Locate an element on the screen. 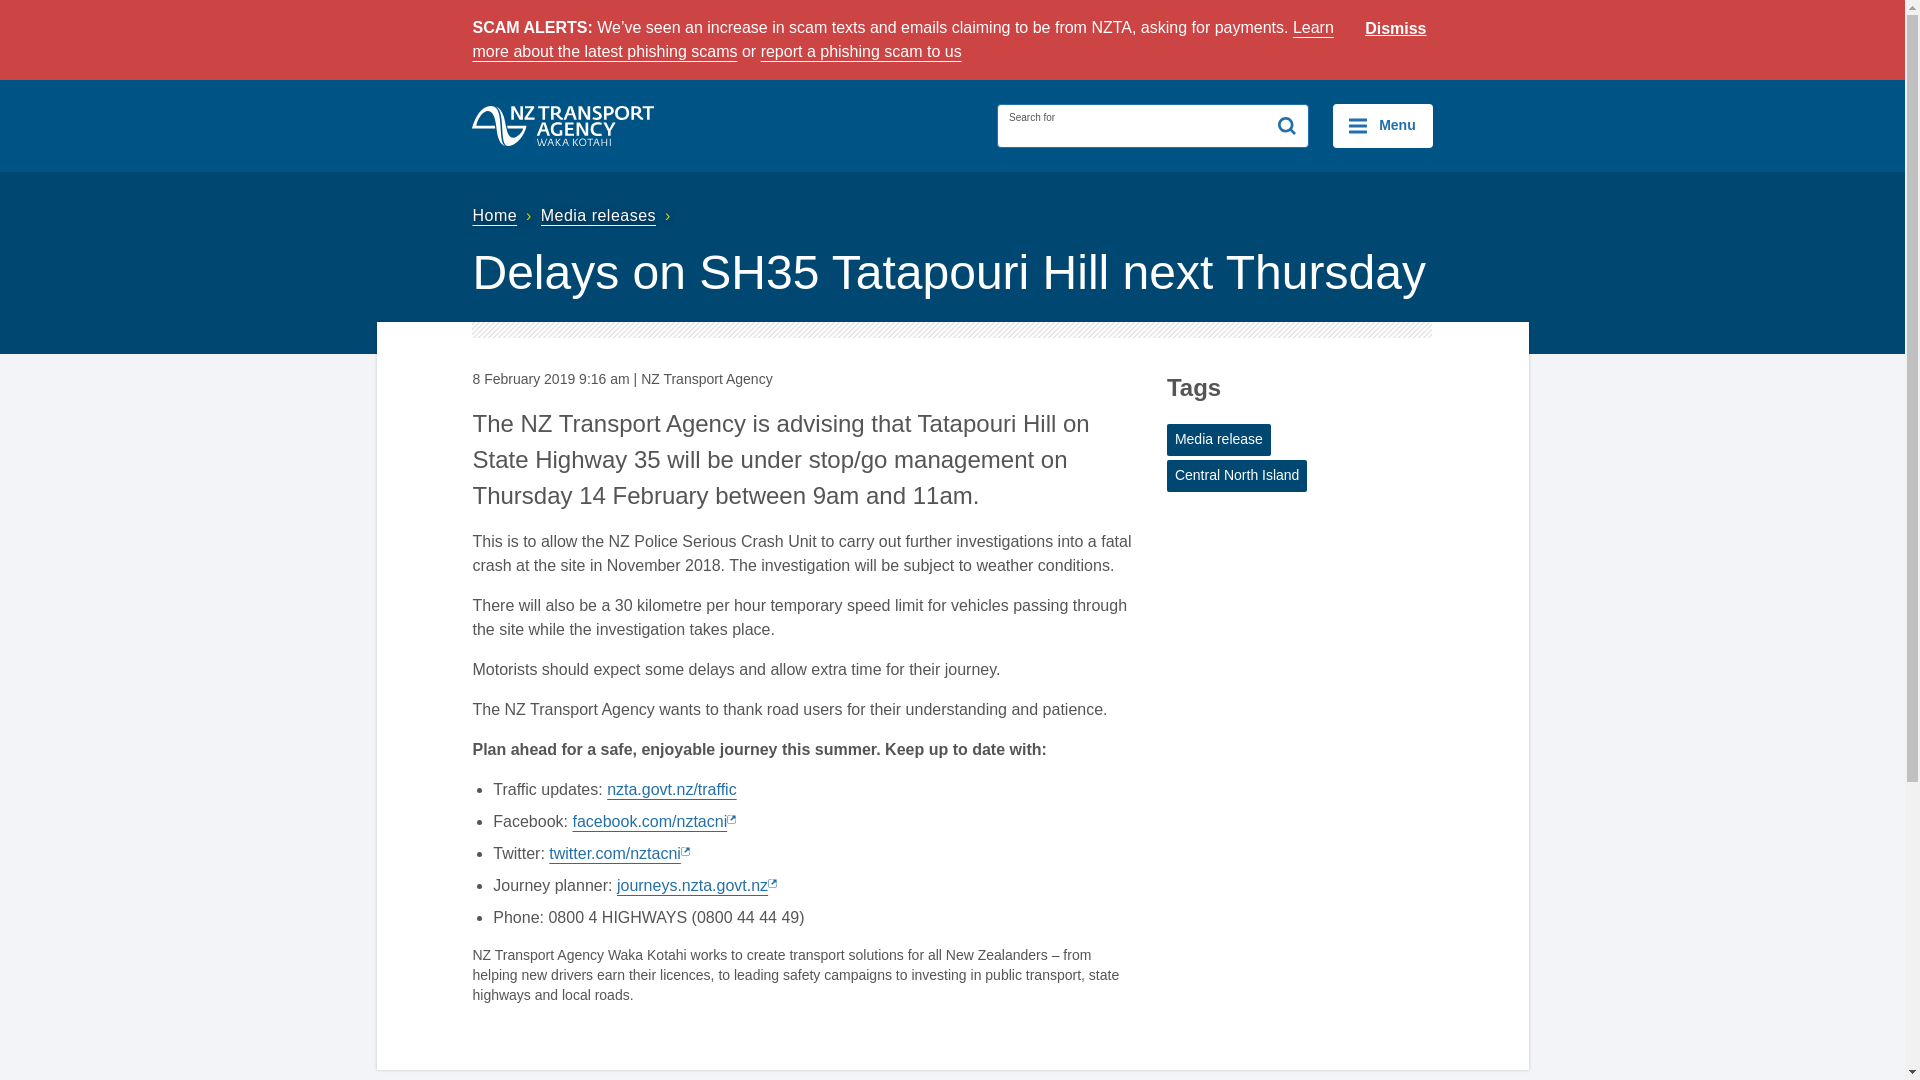 The width and height of the screenshot is (1920, 1080). NZ Transport Agency Waka Kotahi is located at coordinates (563, 125).